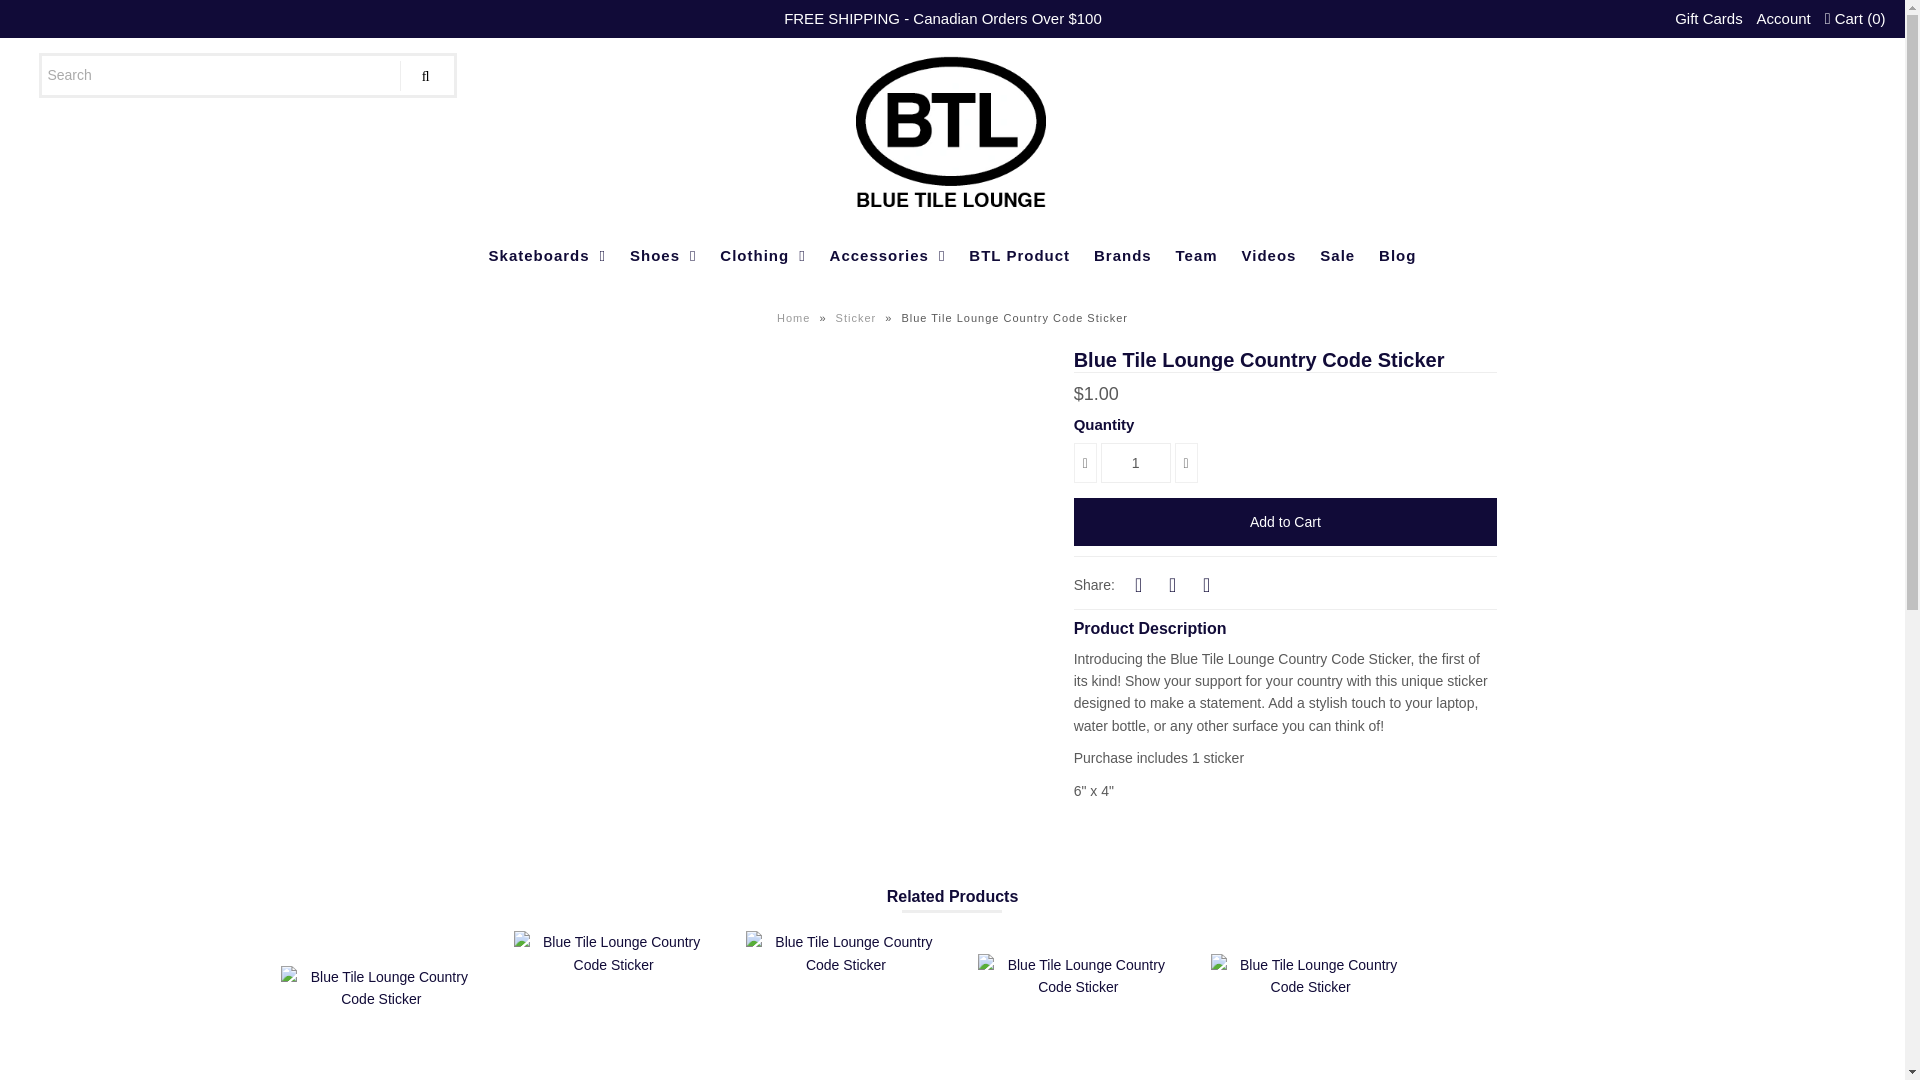 This screenshot has width=1920, height=1080. I want to click on 1, so click(1136, 462).